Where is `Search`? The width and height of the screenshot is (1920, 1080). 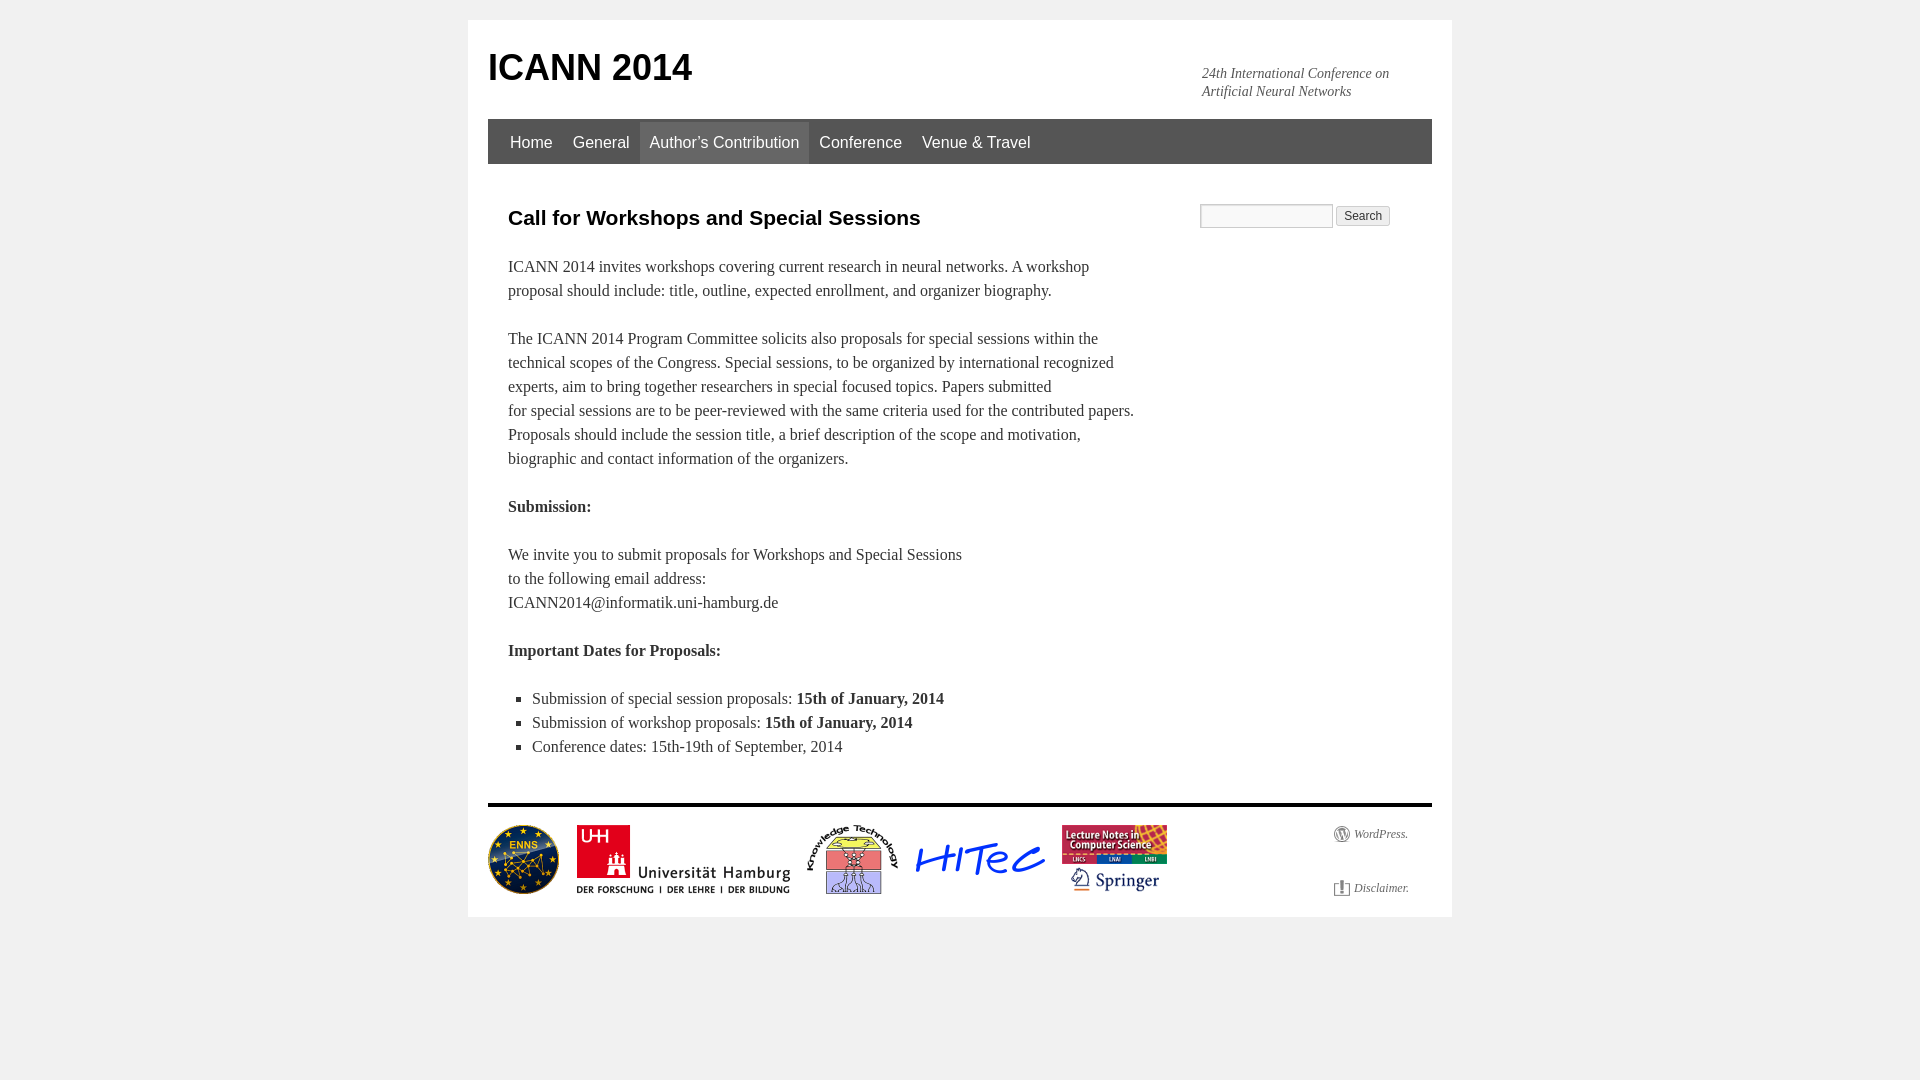
Search is located at coordinates (1363, 216).